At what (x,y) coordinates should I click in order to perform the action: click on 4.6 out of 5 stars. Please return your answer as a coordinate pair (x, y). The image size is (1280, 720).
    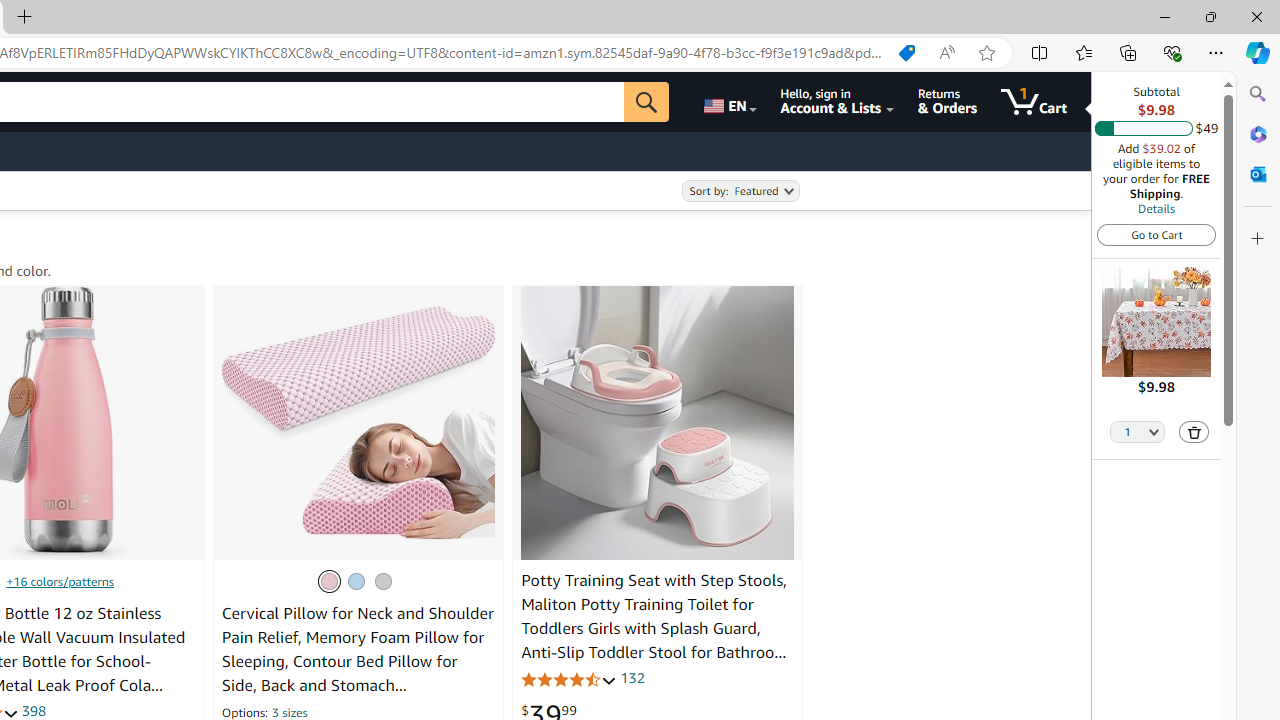
    Looking at the image, I should click on (569, 678).